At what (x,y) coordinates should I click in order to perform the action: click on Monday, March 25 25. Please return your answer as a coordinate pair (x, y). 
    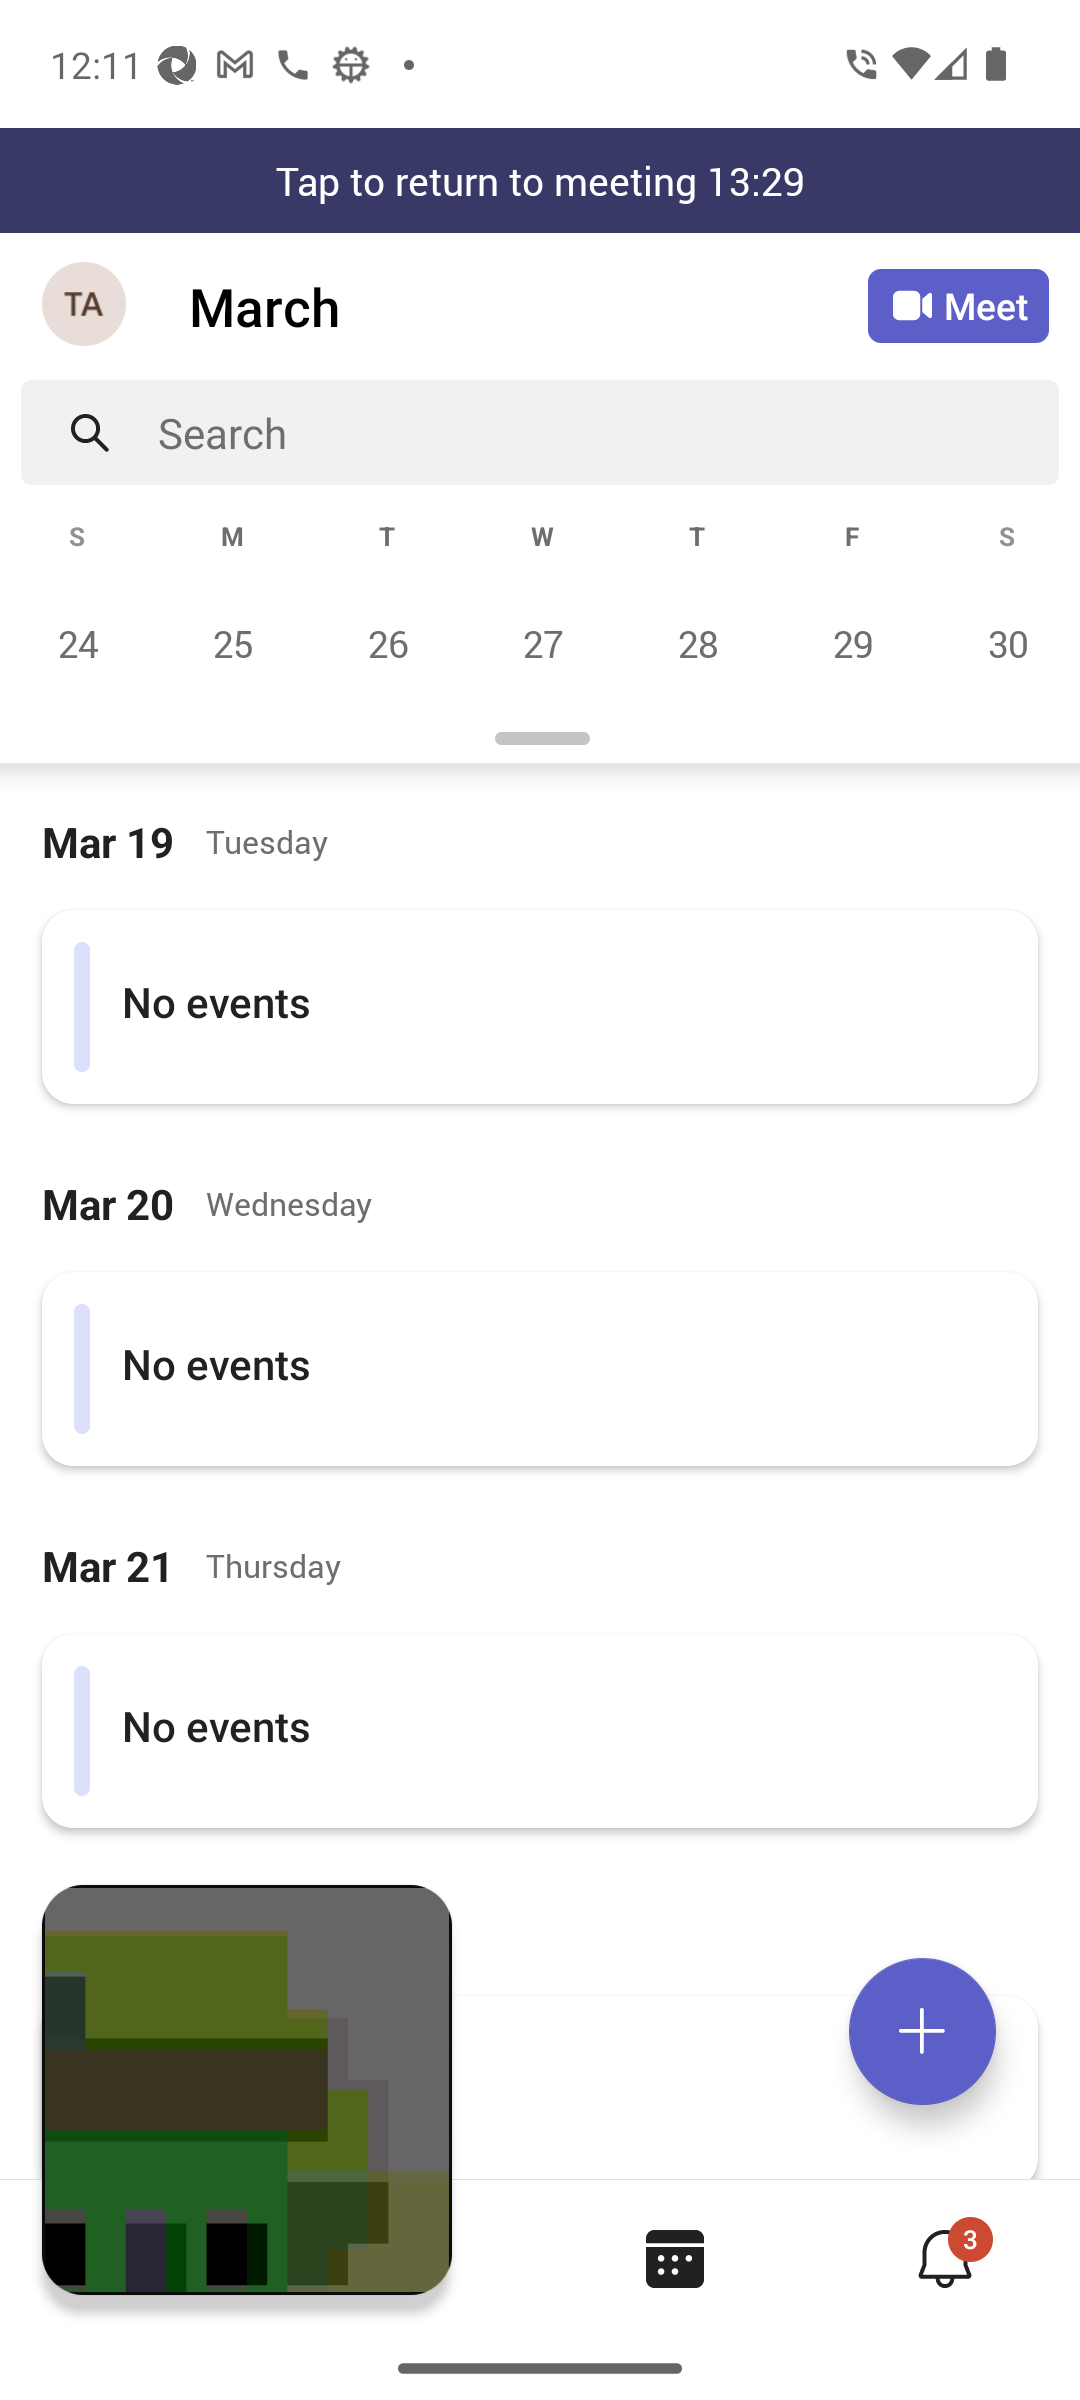
    Looking at the image, I should click on (232, 643).